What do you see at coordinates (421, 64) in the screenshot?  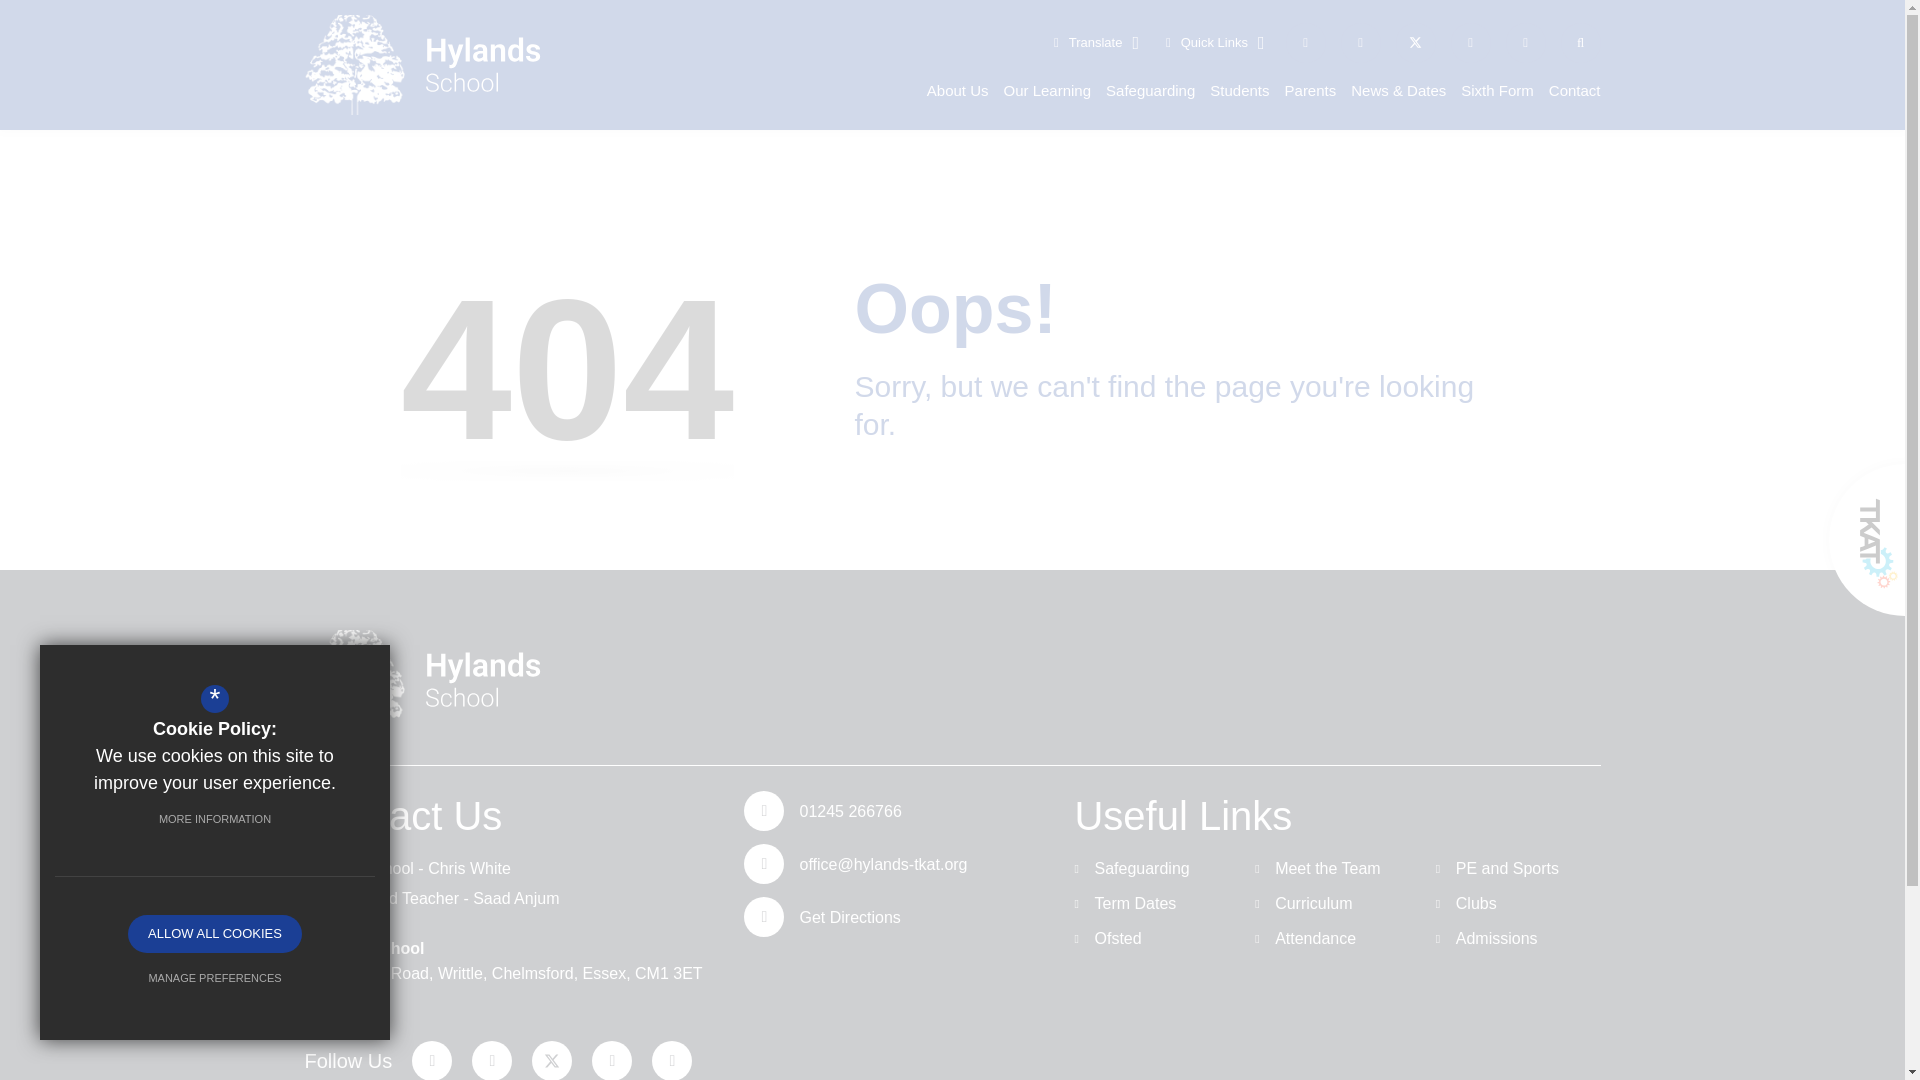 I see `Hylands School` at bounding box center [421, 64].